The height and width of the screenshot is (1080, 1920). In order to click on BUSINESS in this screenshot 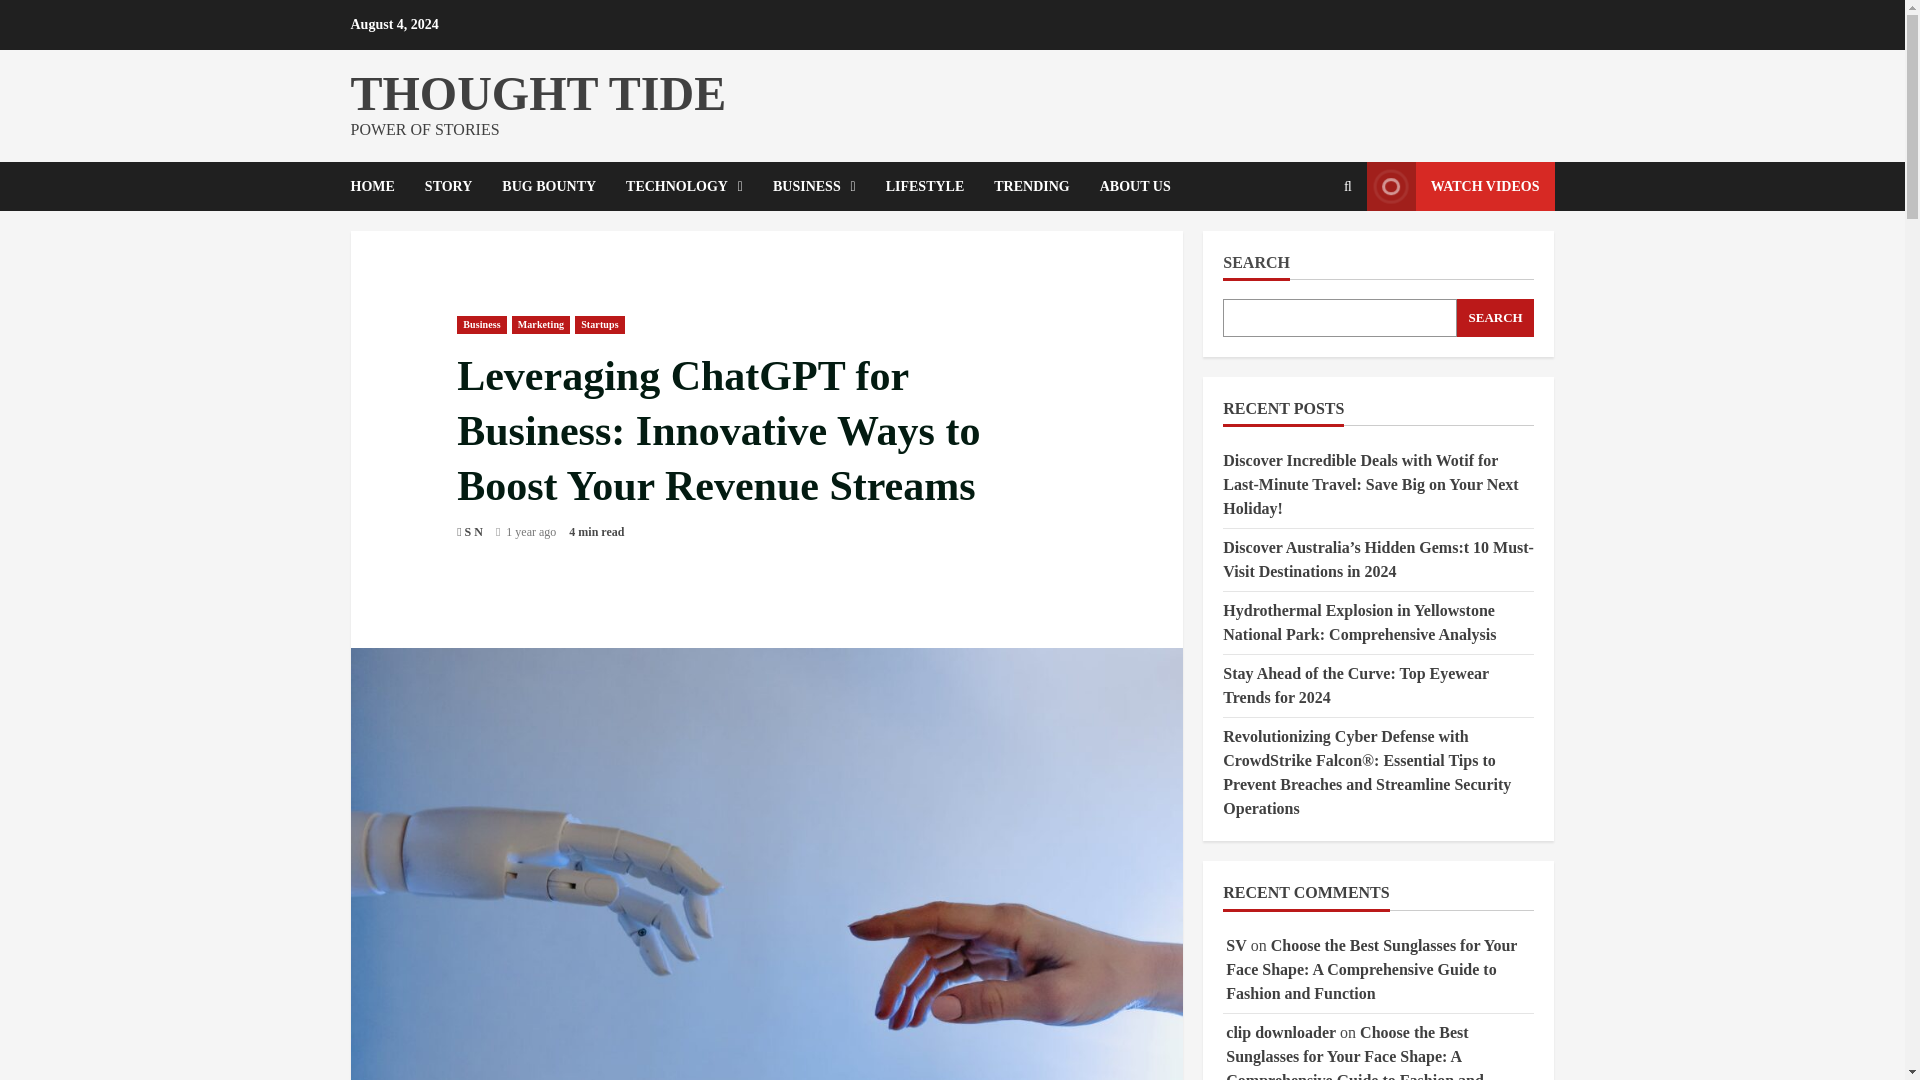, I will do `click(814, 186)`.